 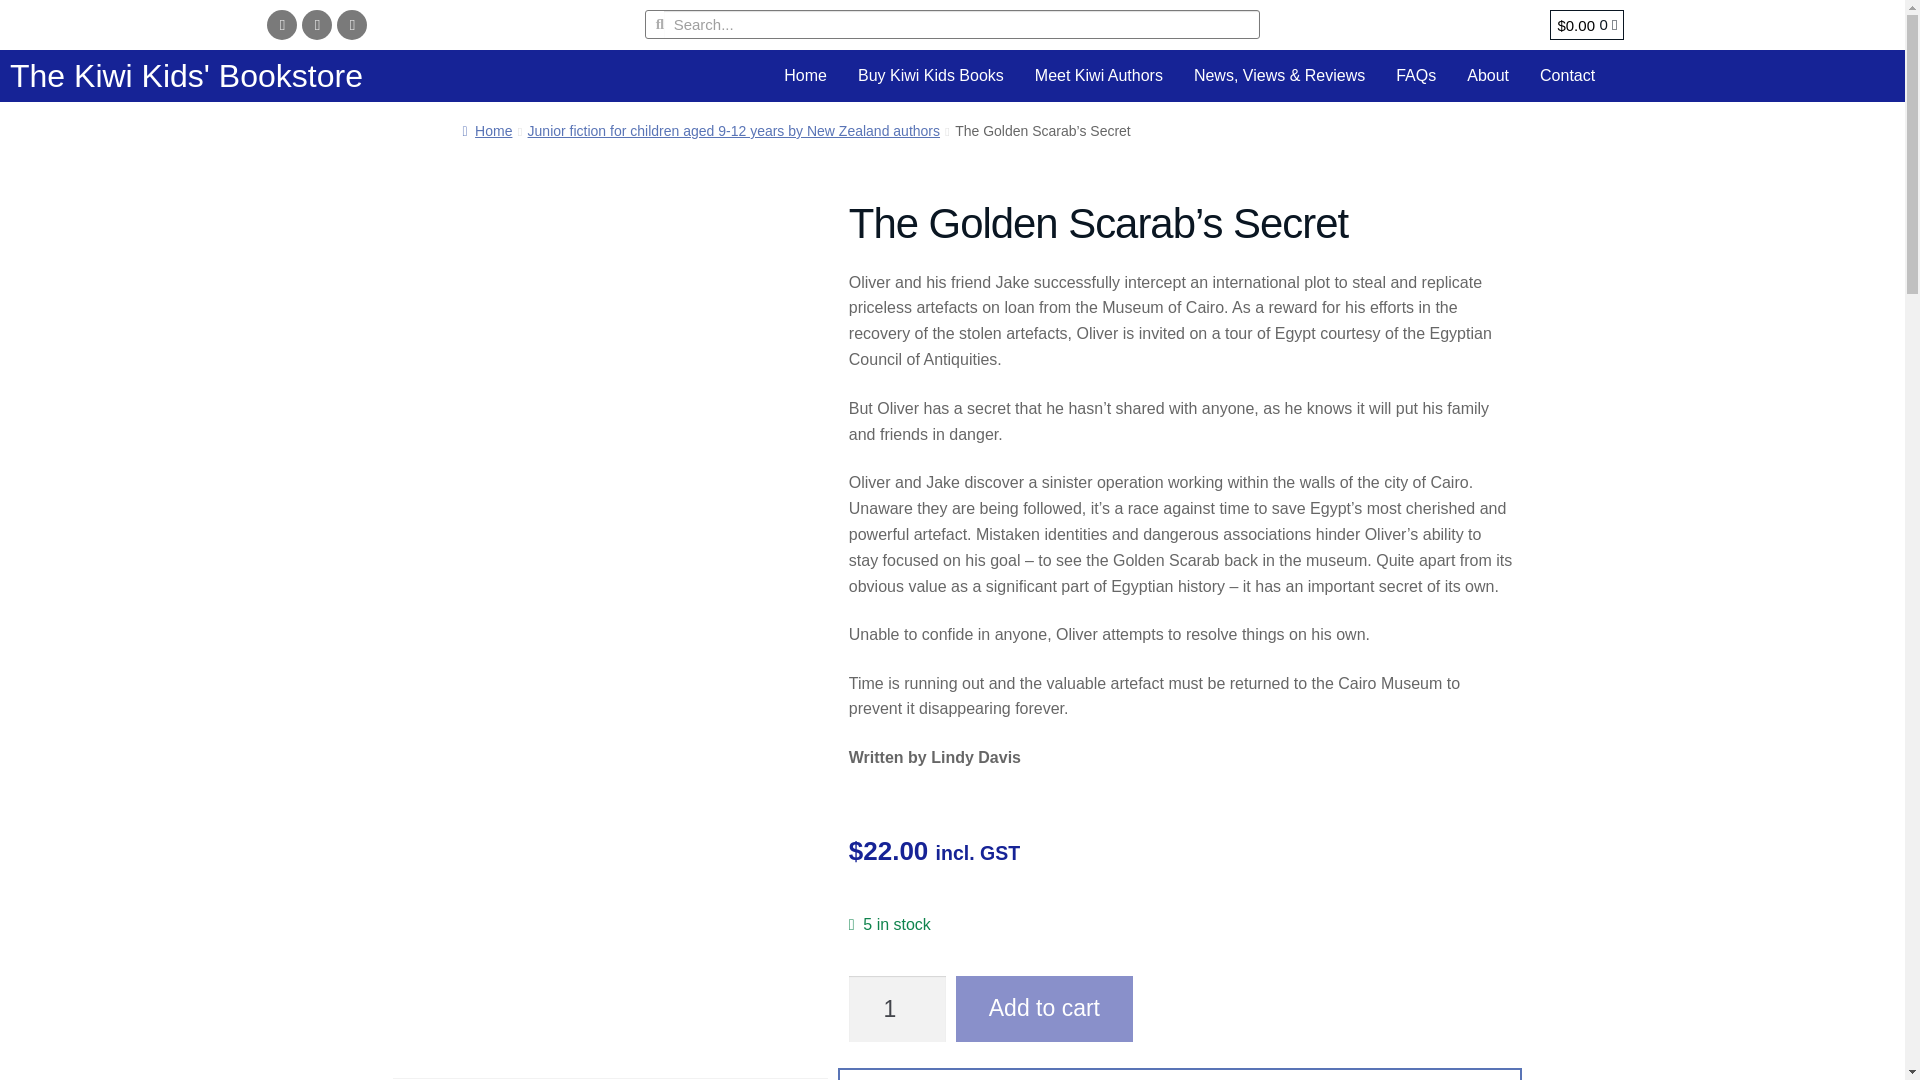 What do you see at coordinates (1488, 75) in the screenshot?
I see `About` at bounding box center [1488, 75].